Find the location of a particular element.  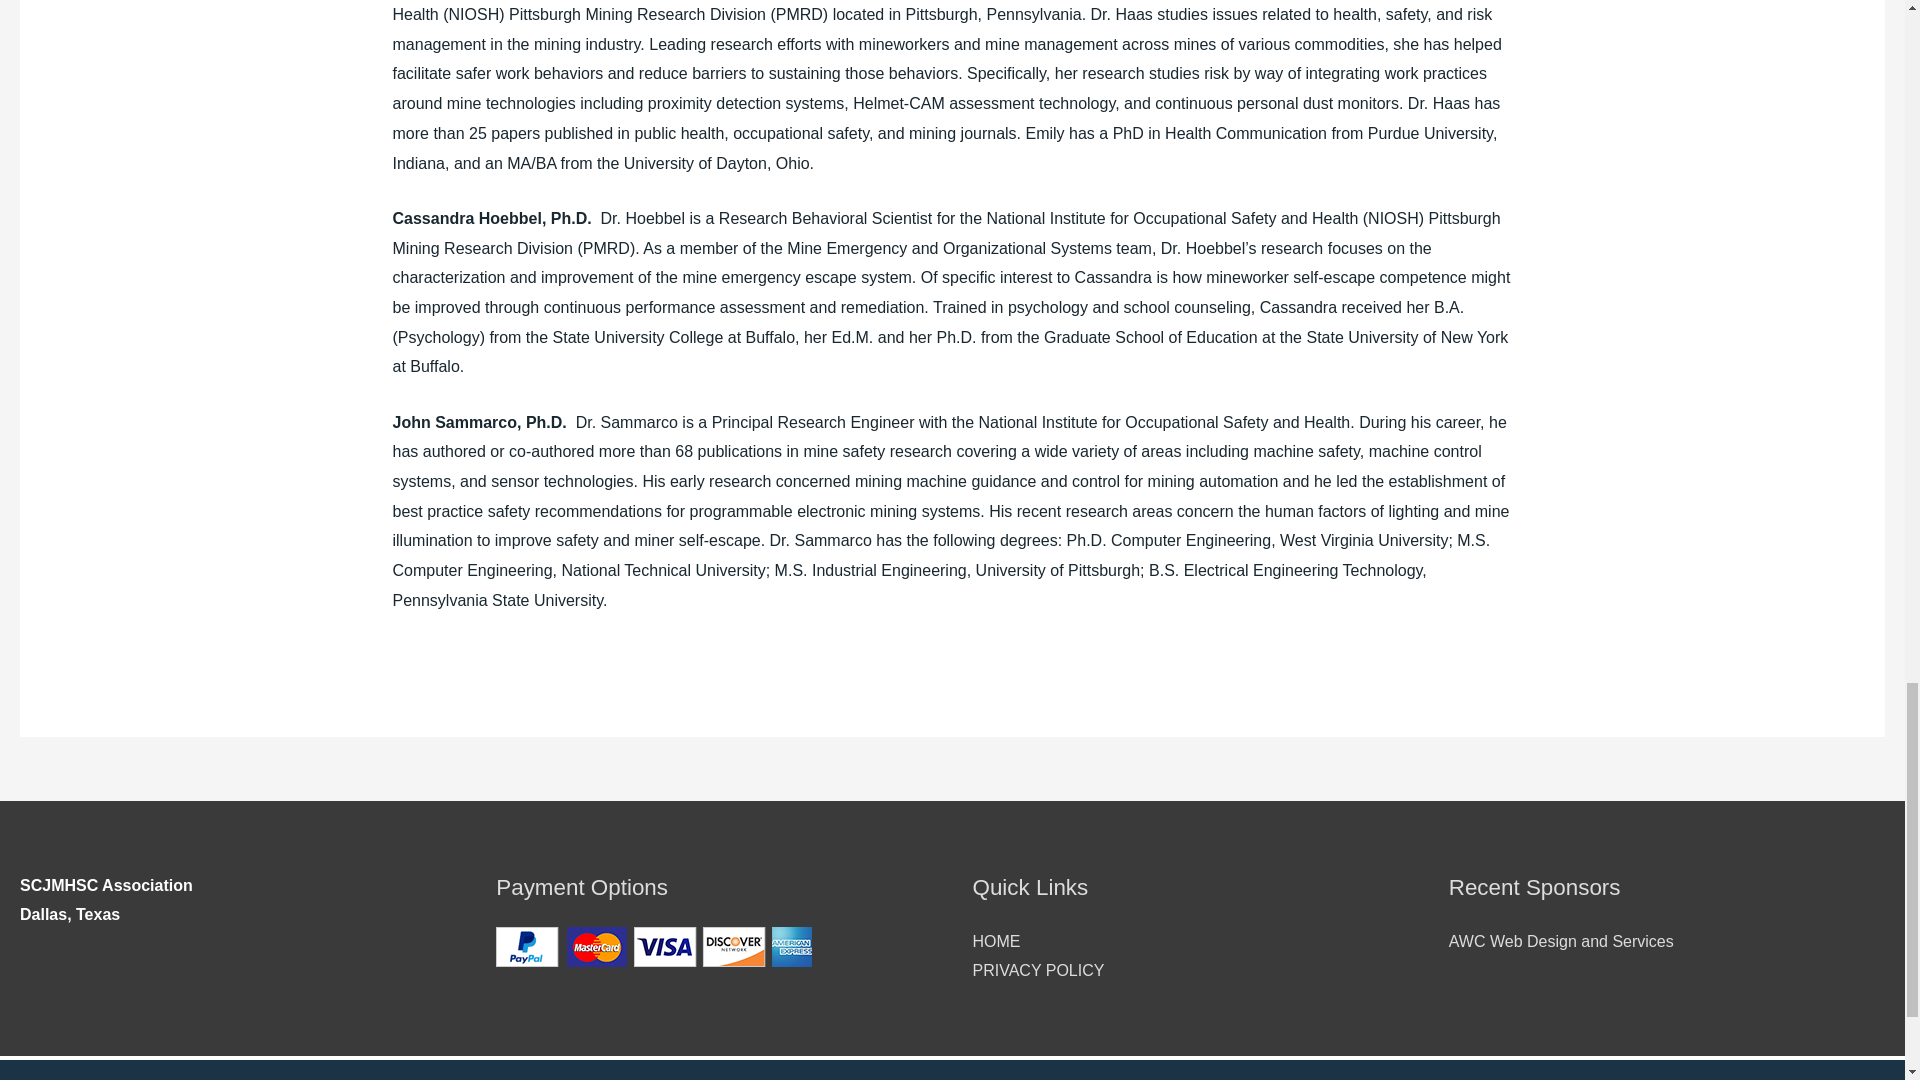

AWC Web Design and Services is located at coordinates (1562, 942).